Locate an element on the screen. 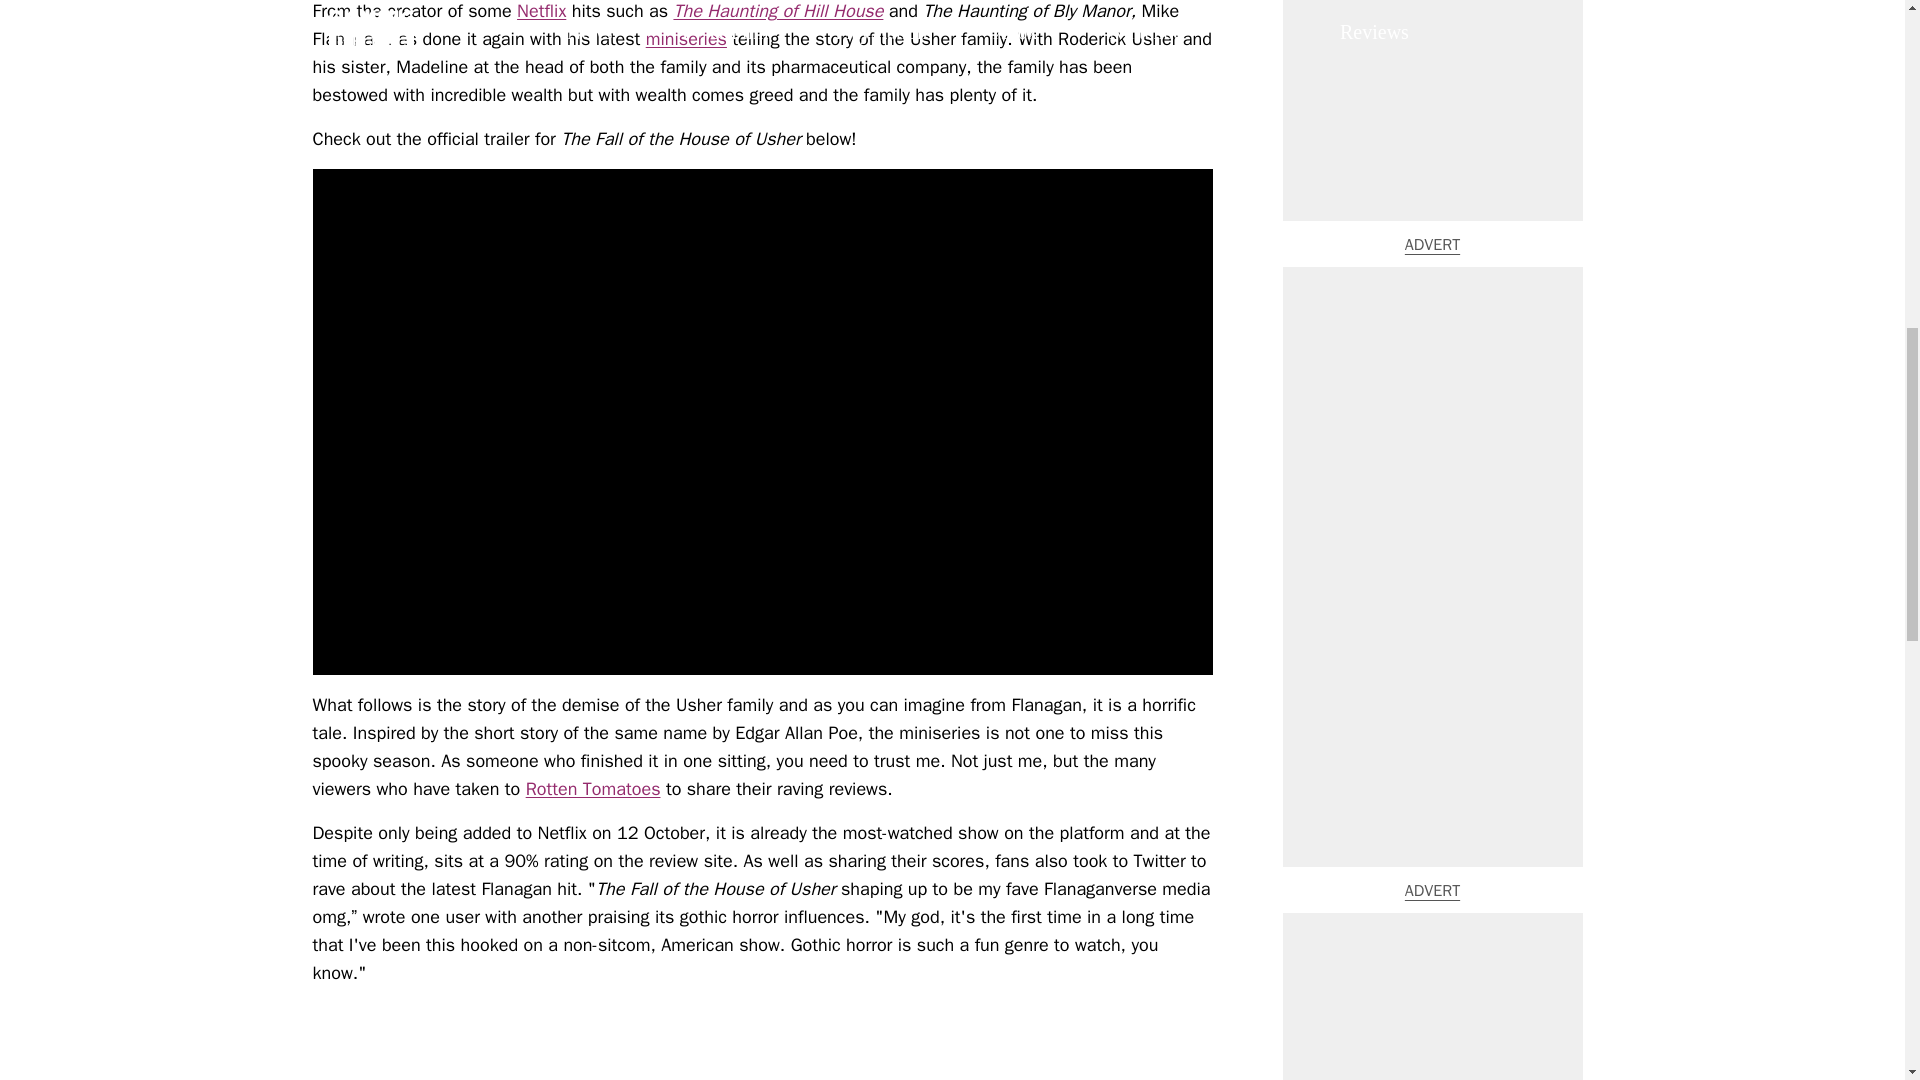 The height and width of the screenshot is (1080, 1920). Rotten Tomatoes is located at coordinates (593, 788).